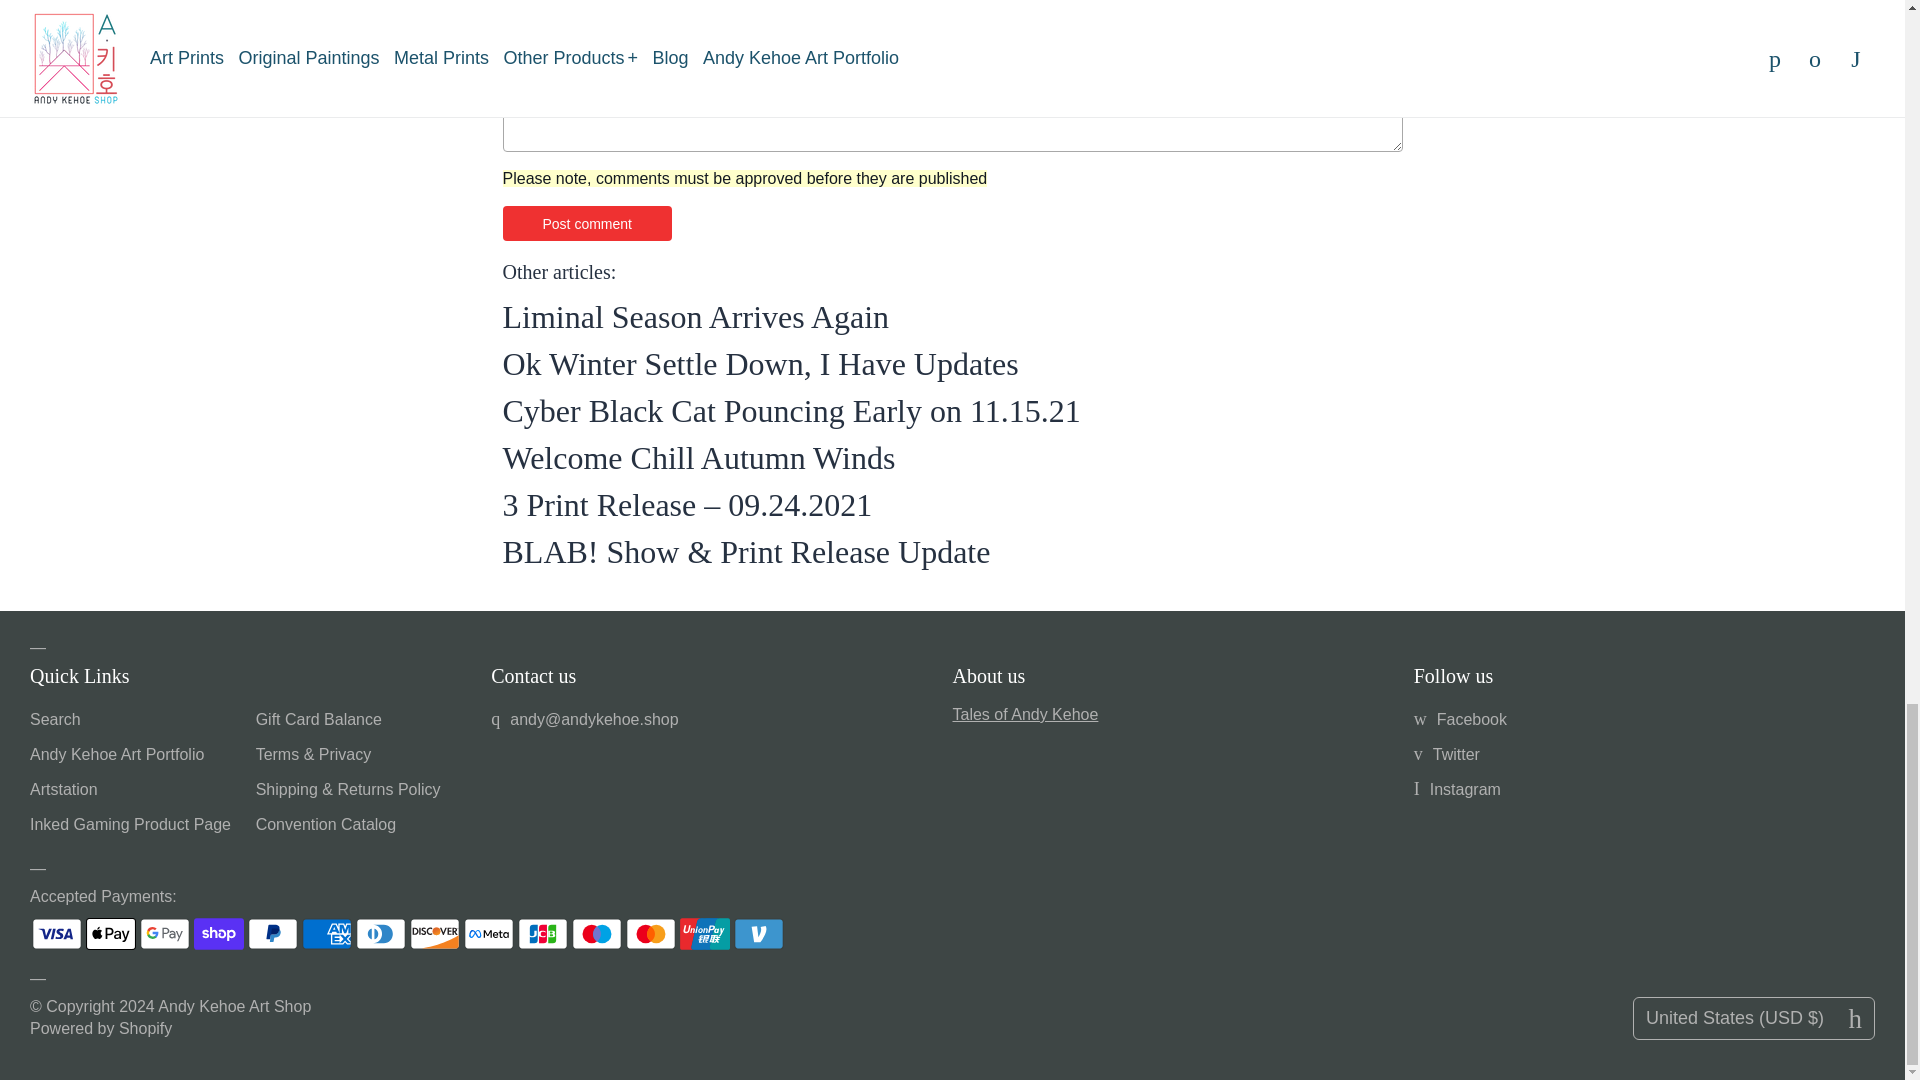 The image size is (1920, 1080). Describe the element at coordinates (586, 223) in the screenshot. I see `Post comment` at that location.